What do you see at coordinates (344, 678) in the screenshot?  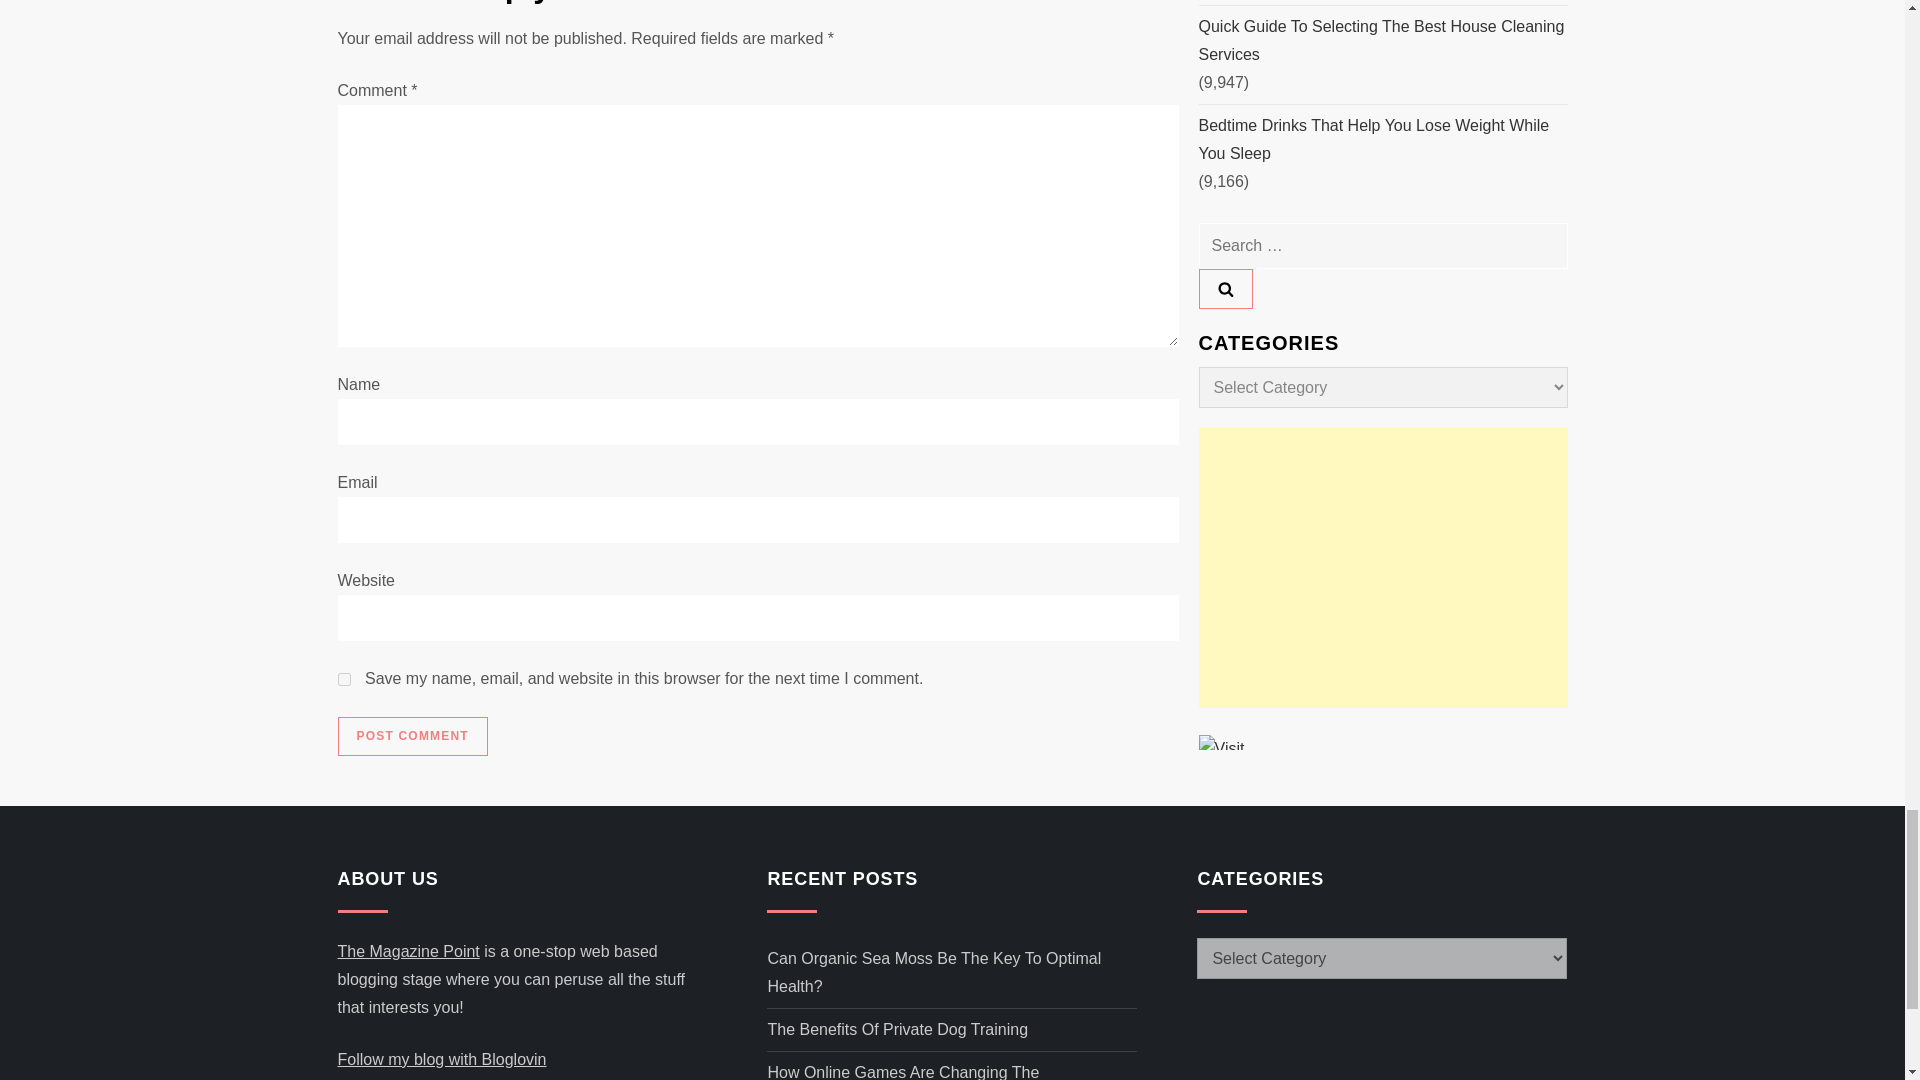 I see `yes` at bounding box center [344, 678].